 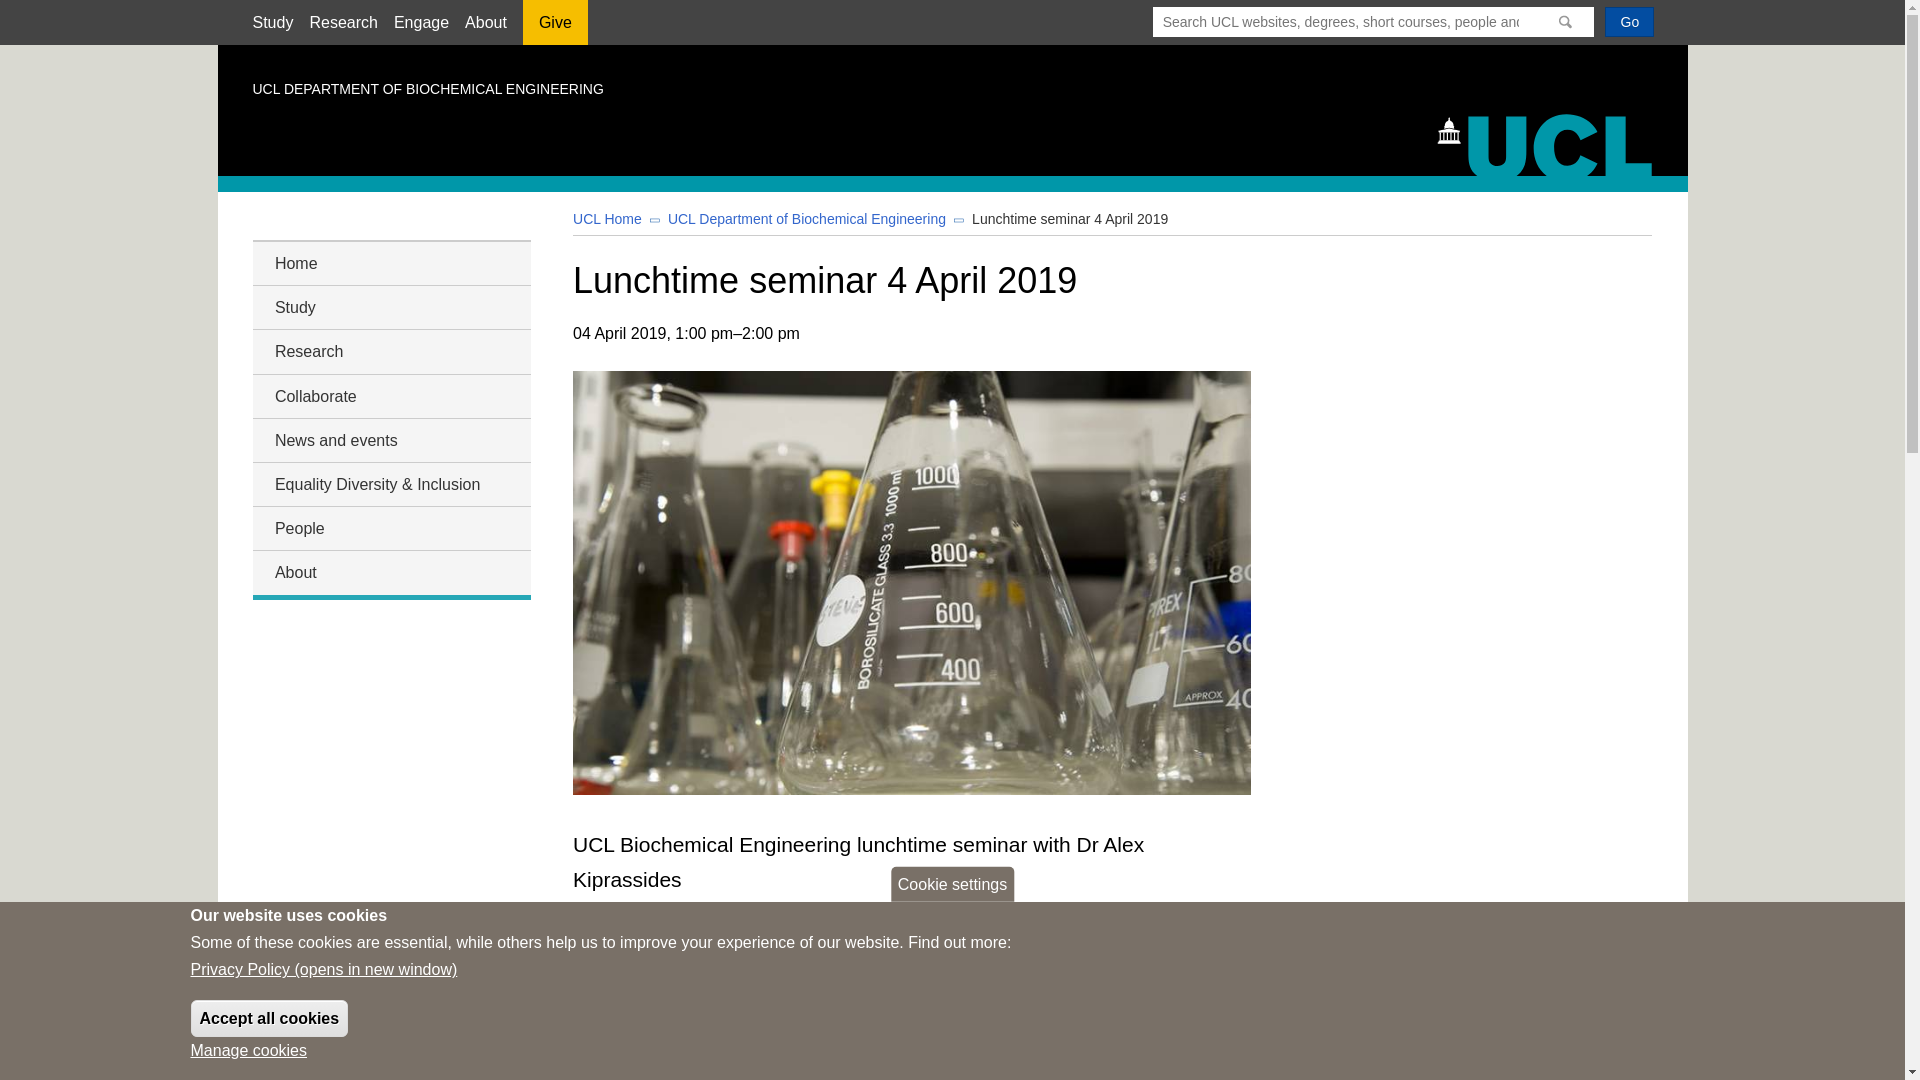 What do you see at coordinates (606, 218) in the screenshot?
I see `UCL Home` at bounding box center [606, 218].